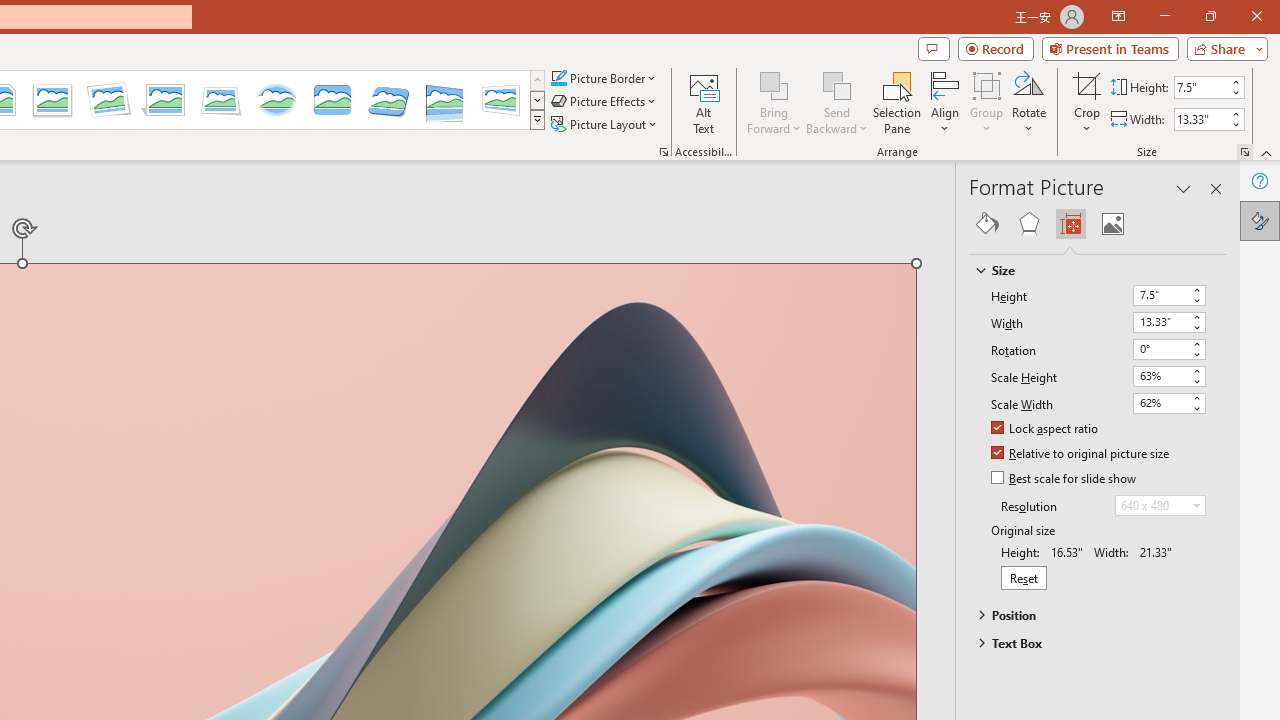 The image size is (1280, 720). Describe the element at coordinates (1046, 429) in the screenshot. I see `Lock aspect ratio` at that location.